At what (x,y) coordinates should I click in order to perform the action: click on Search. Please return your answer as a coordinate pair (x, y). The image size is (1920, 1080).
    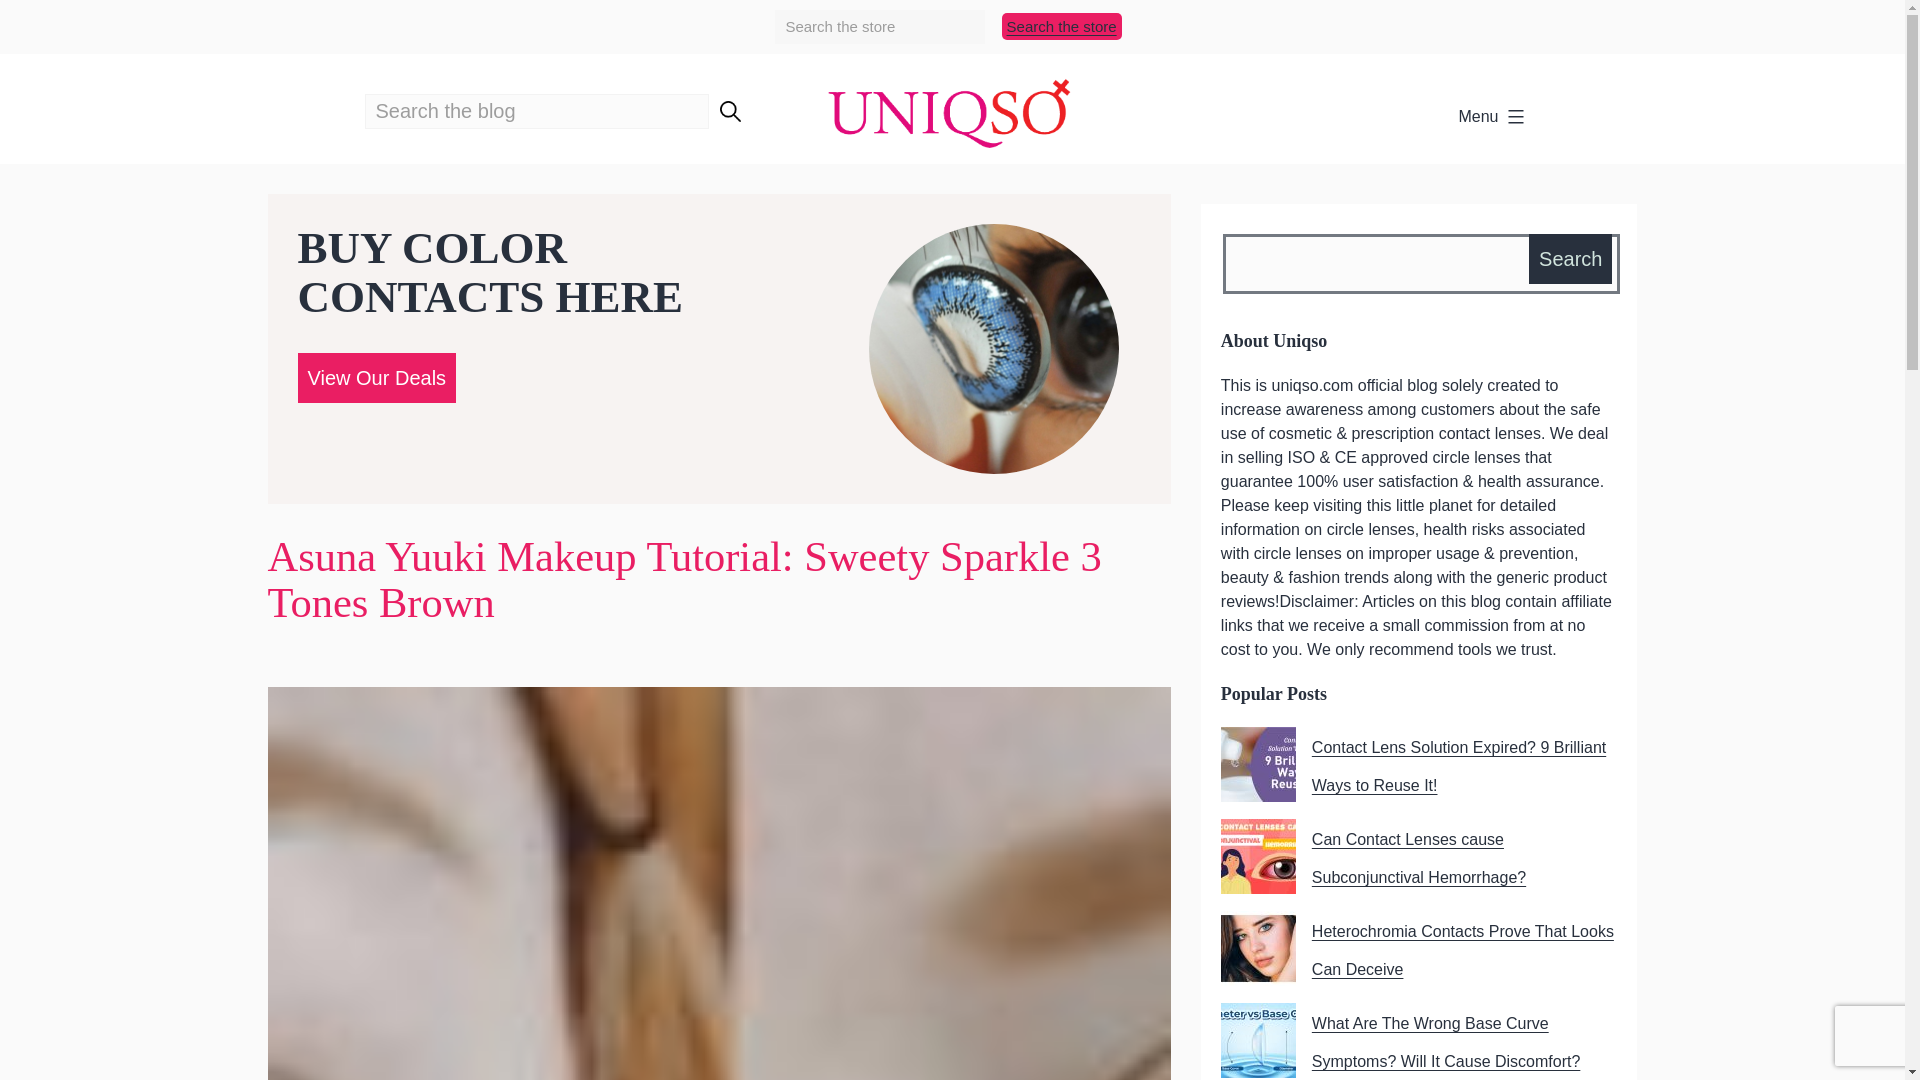
    Looking at the image, I should click on (1570, 259).